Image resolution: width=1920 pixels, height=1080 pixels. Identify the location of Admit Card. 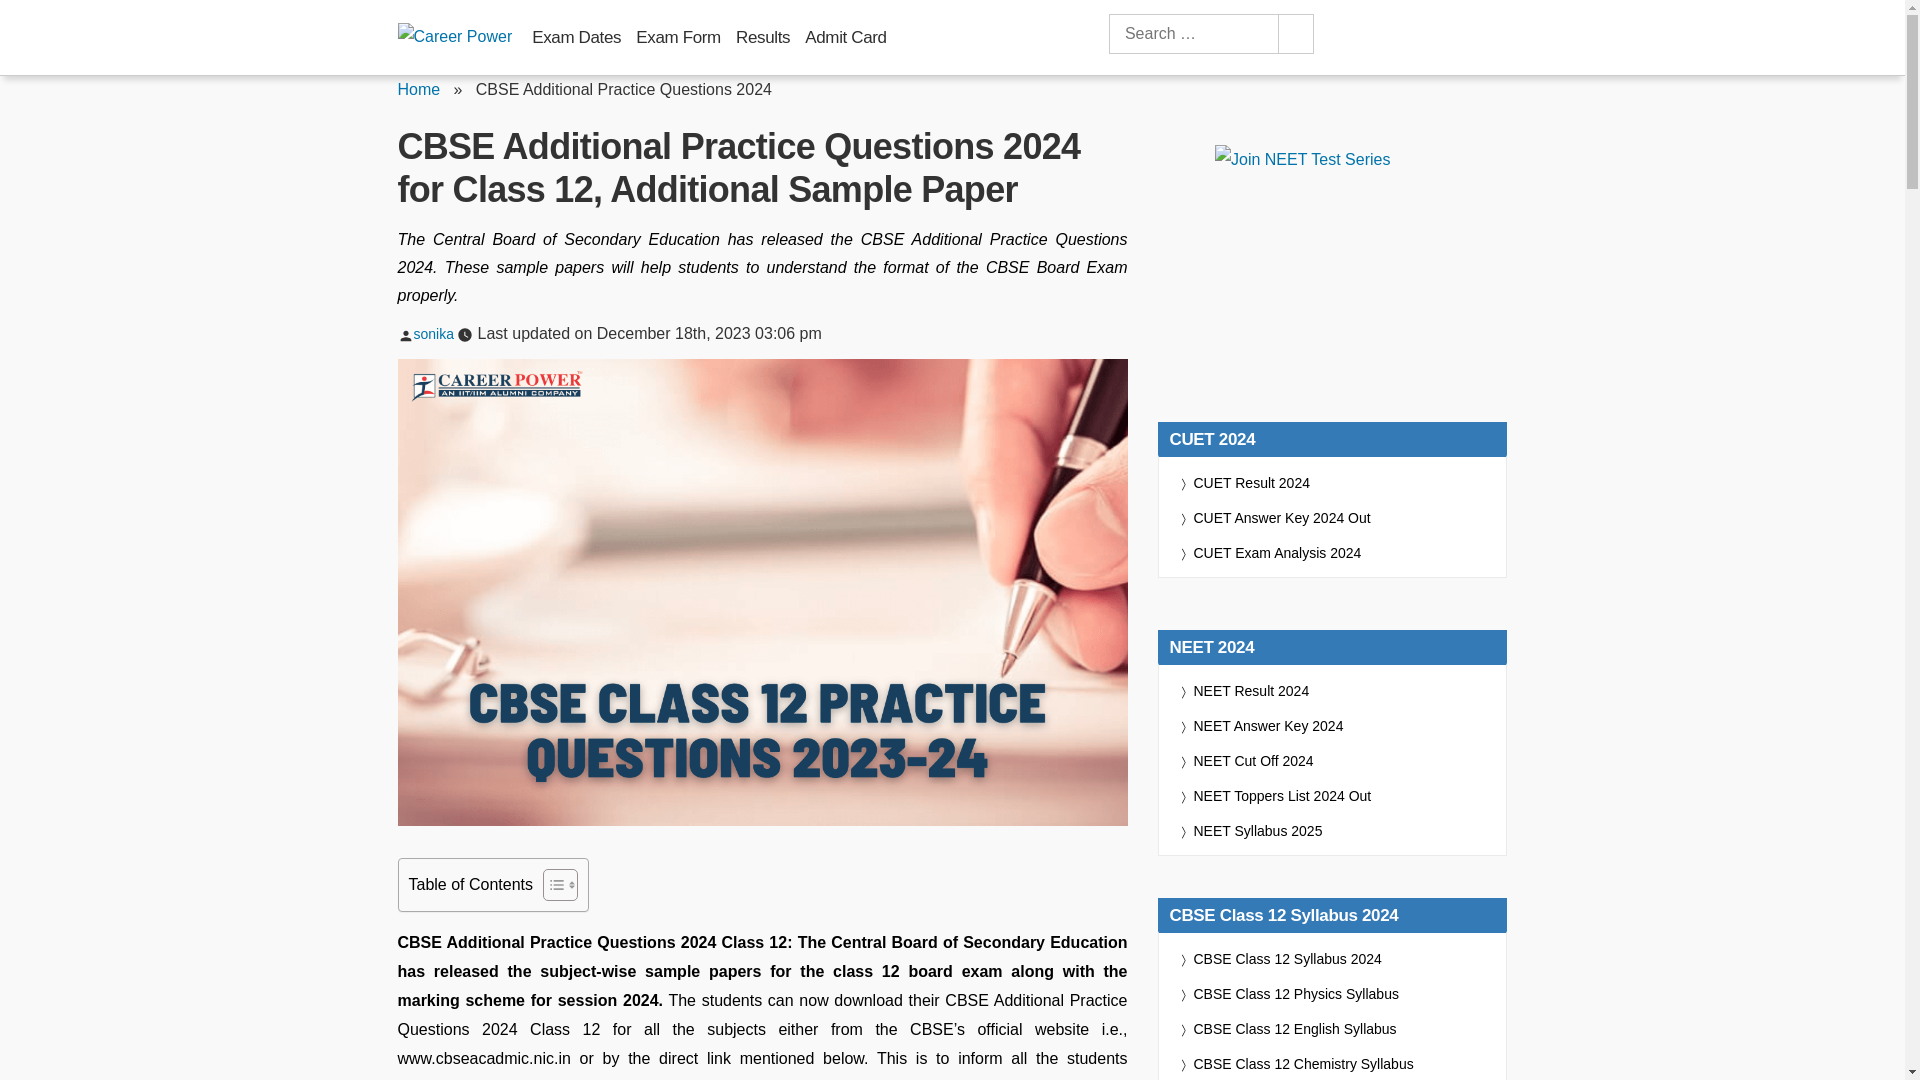
(844, 37).